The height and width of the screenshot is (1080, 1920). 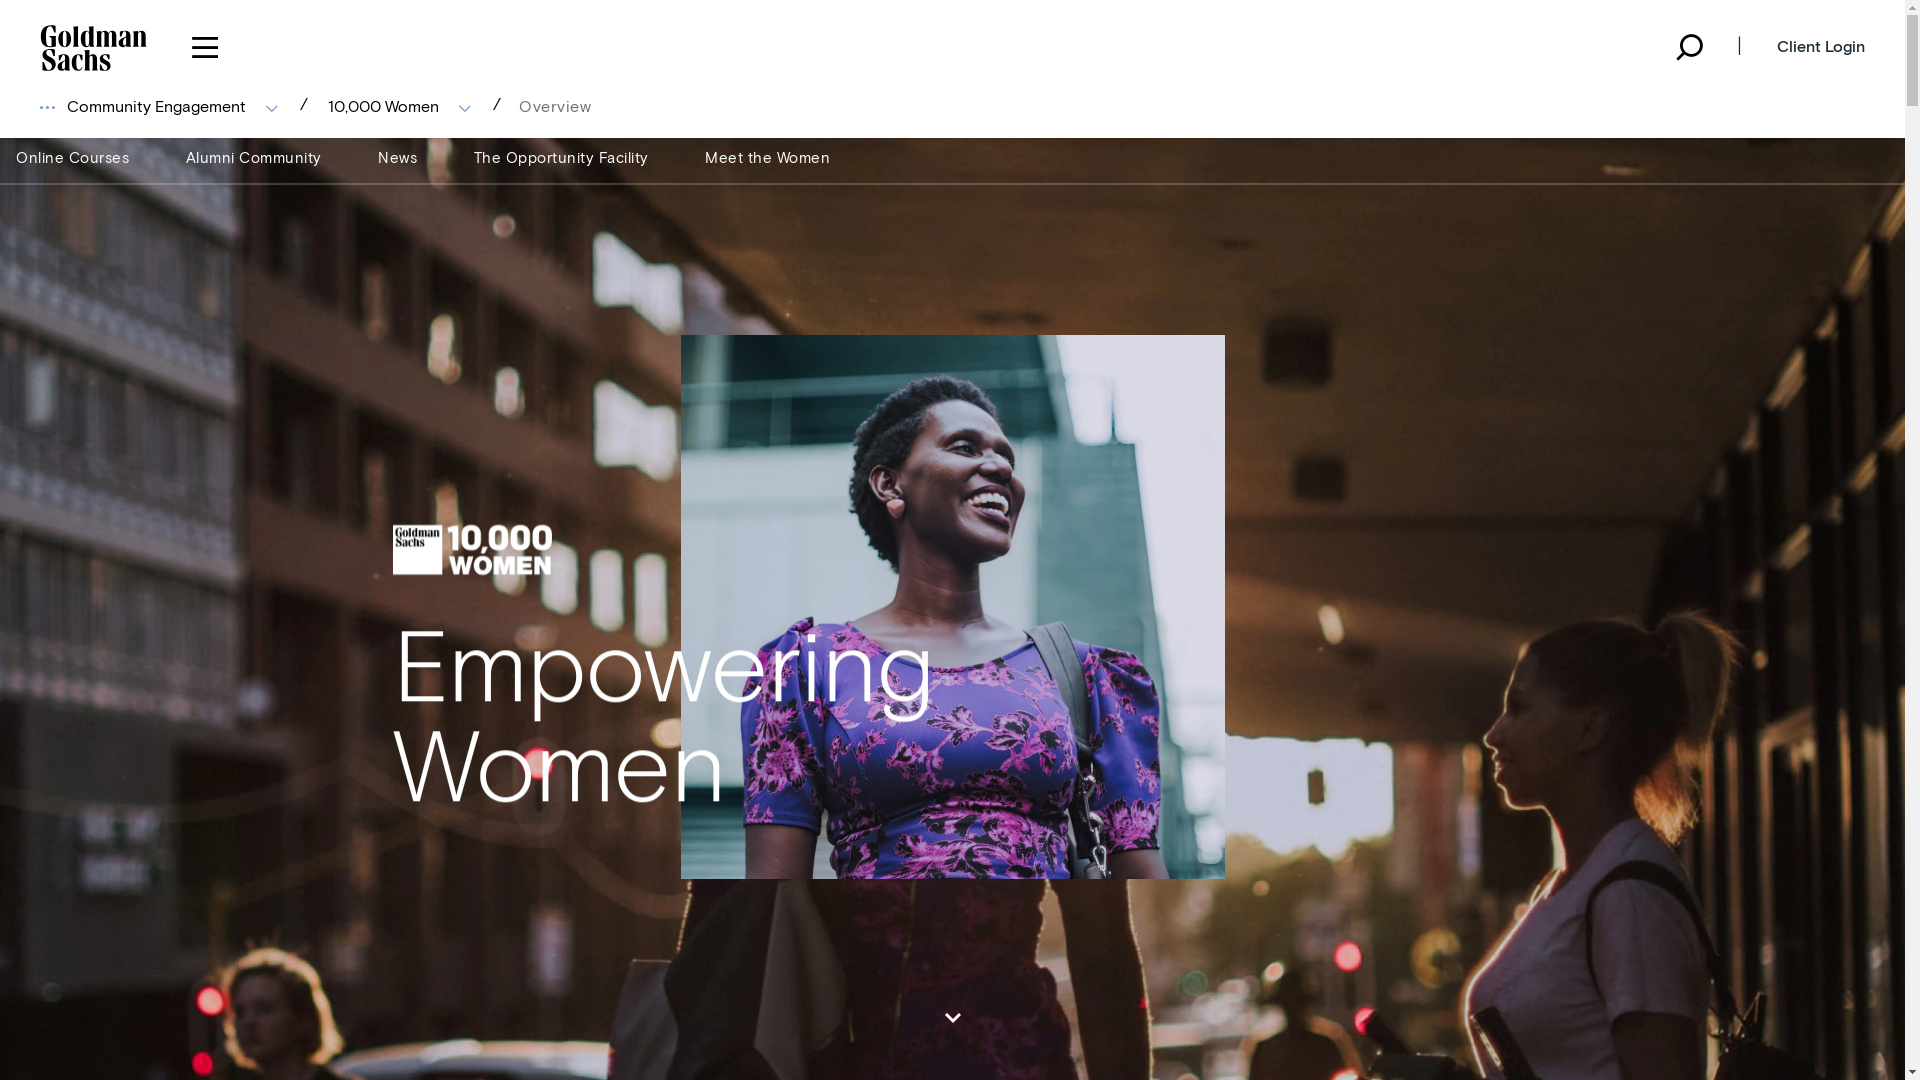 I want to click on Online Courses, so click(x=72, y=158).